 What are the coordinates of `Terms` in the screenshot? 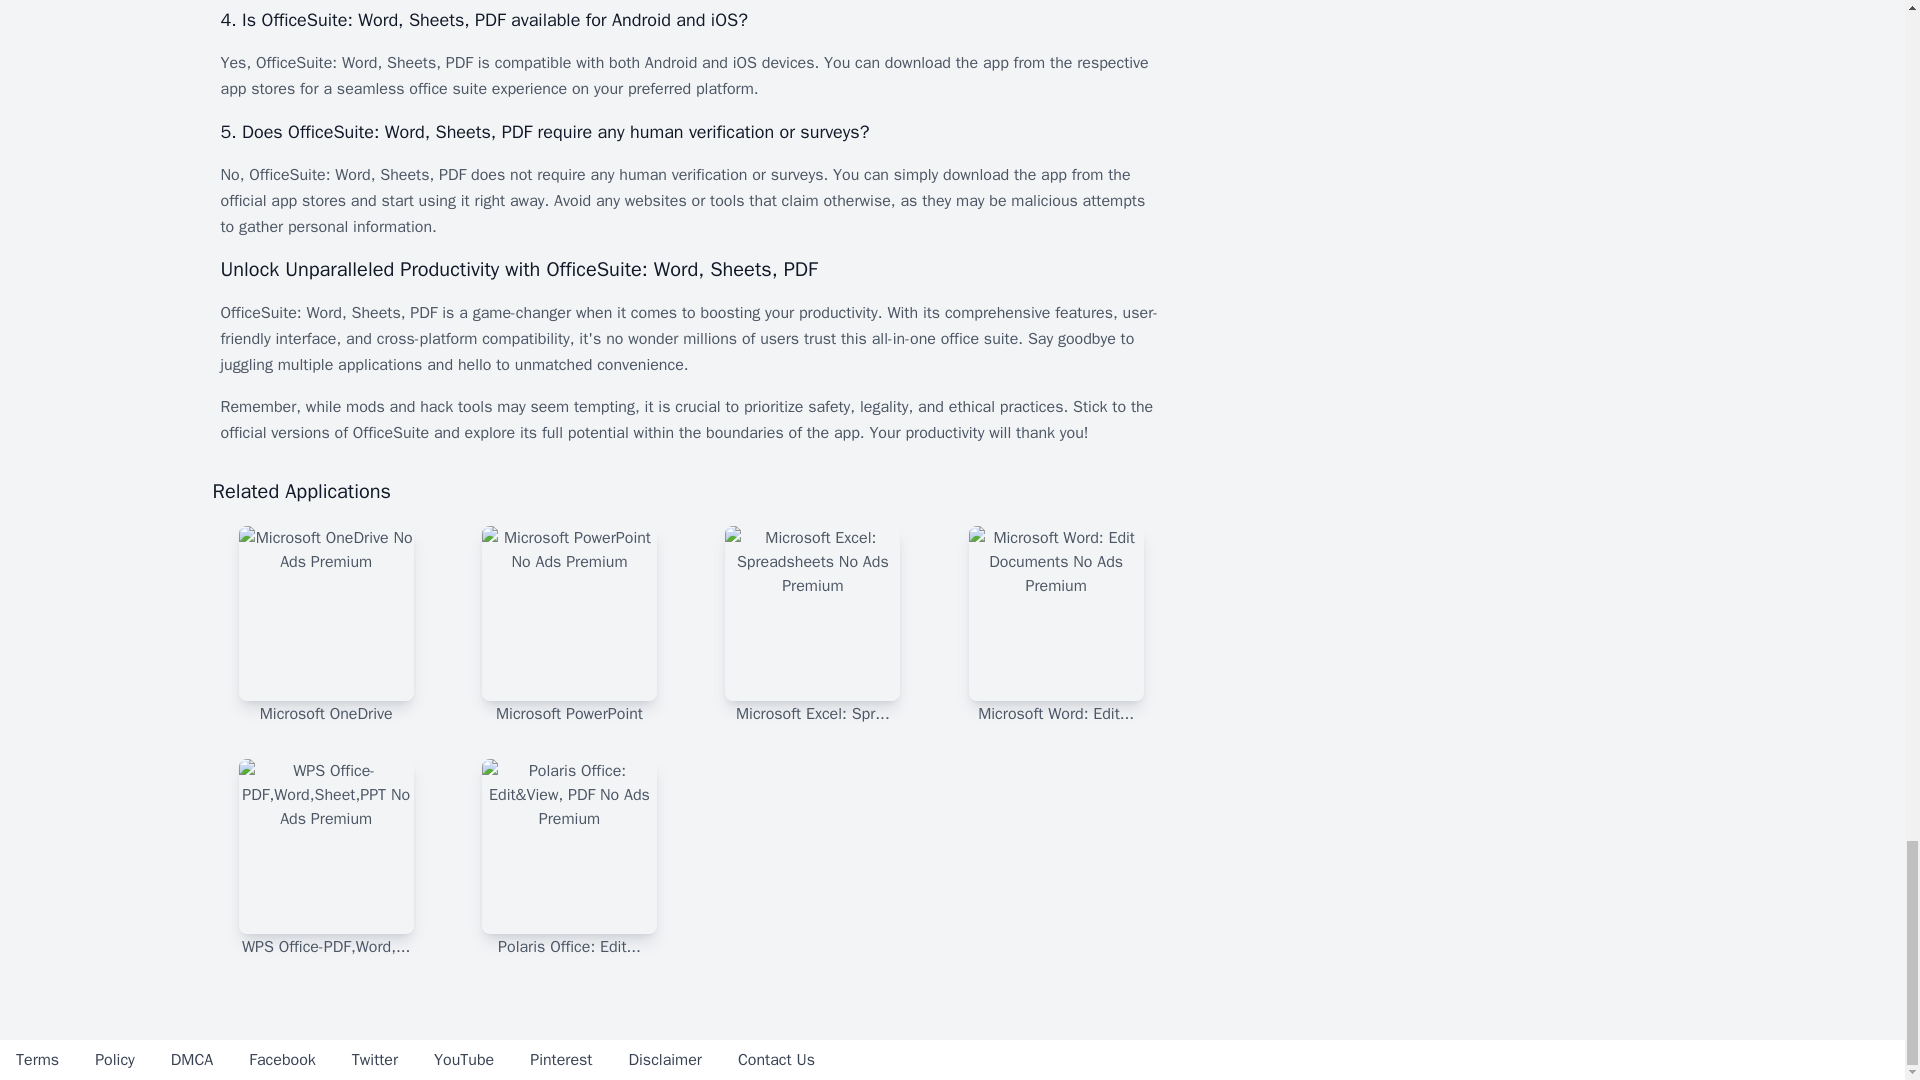 It's located at (37, 1060).